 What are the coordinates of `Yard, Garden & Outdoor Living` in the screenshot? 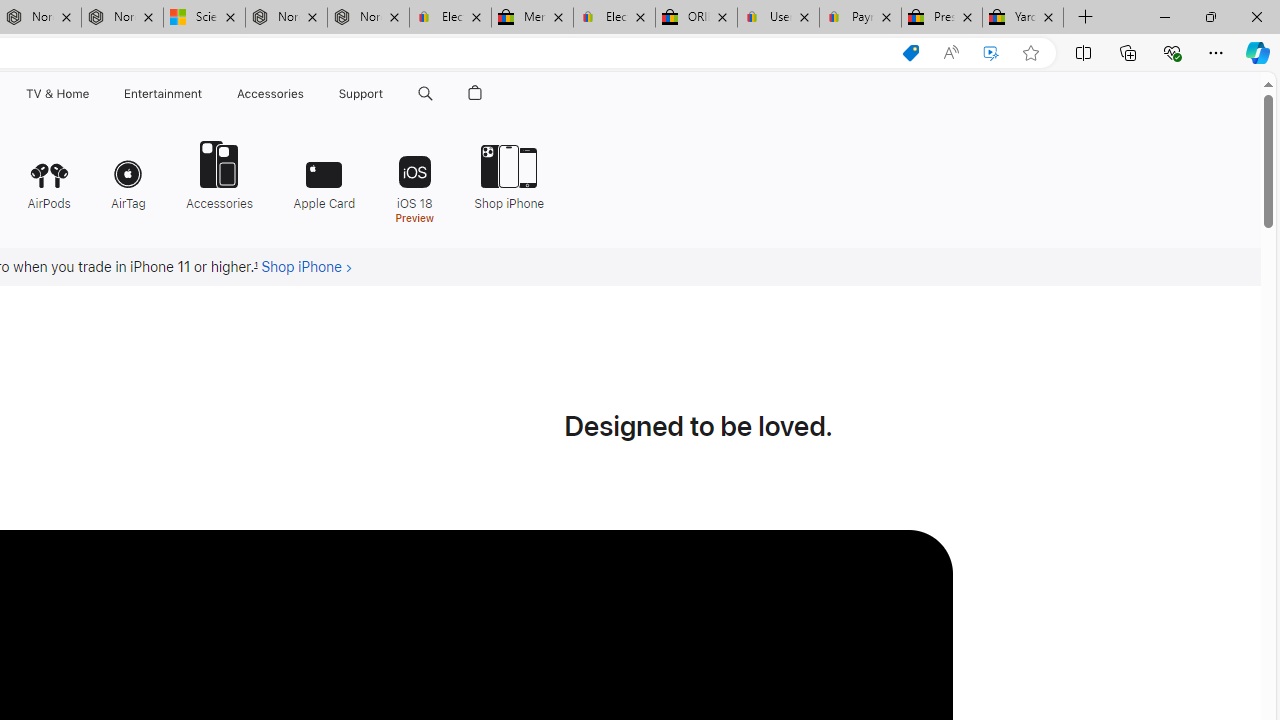 It's located at (1023, 18).